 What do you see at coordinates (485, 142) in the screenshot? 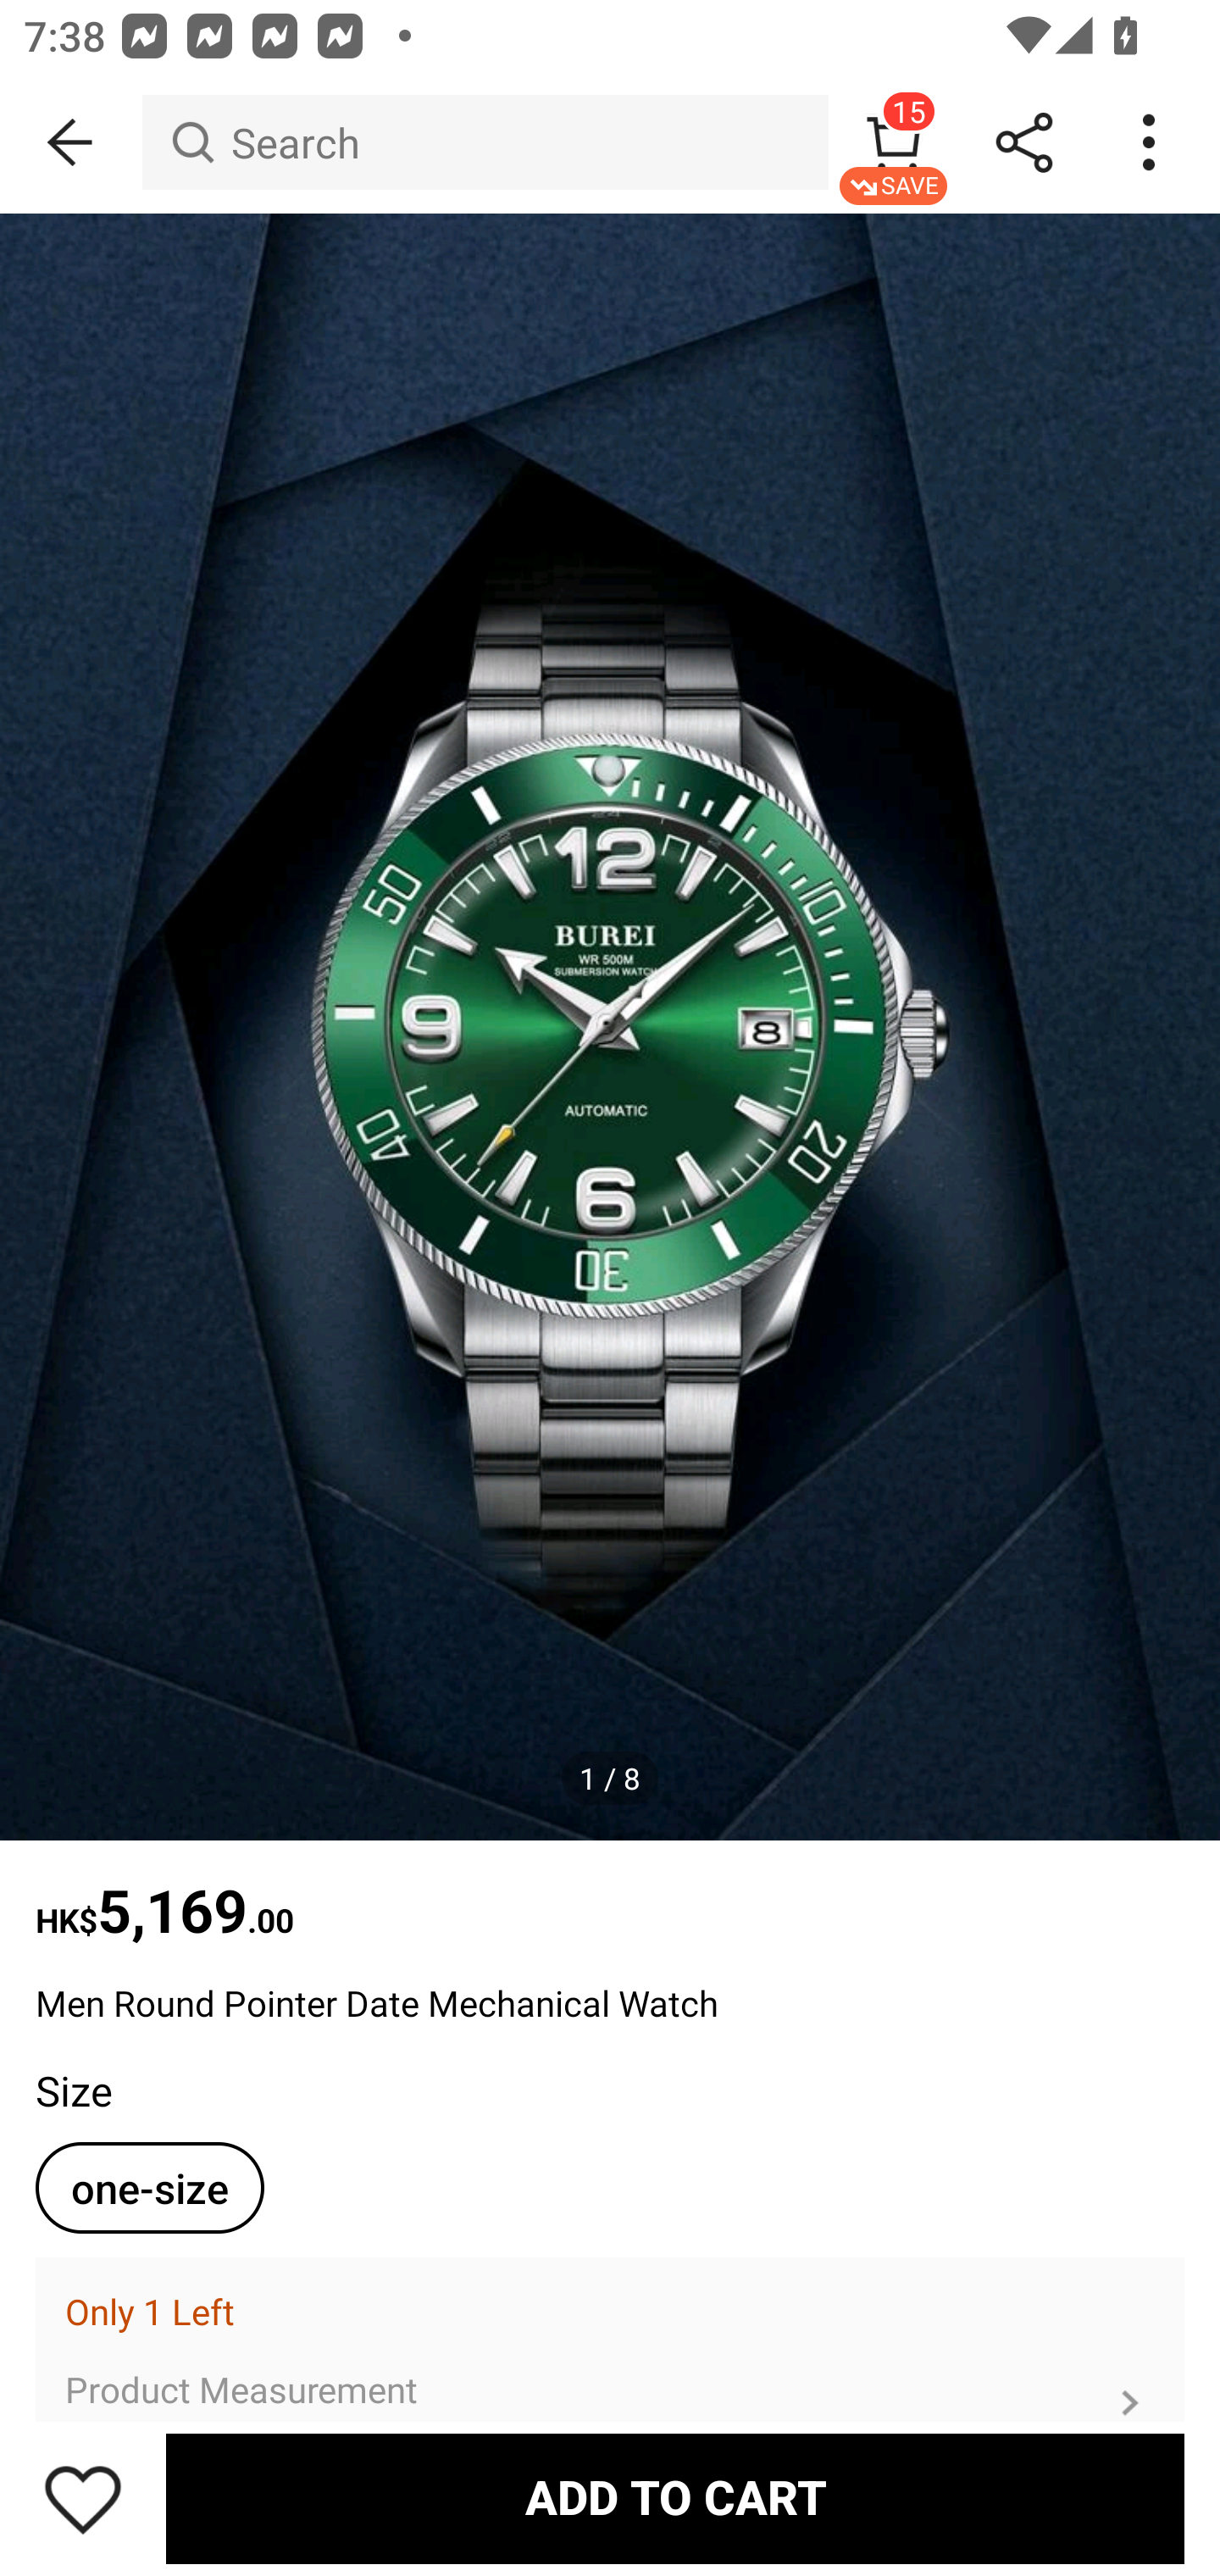
I see `Search` at bounding box center [485, 142].